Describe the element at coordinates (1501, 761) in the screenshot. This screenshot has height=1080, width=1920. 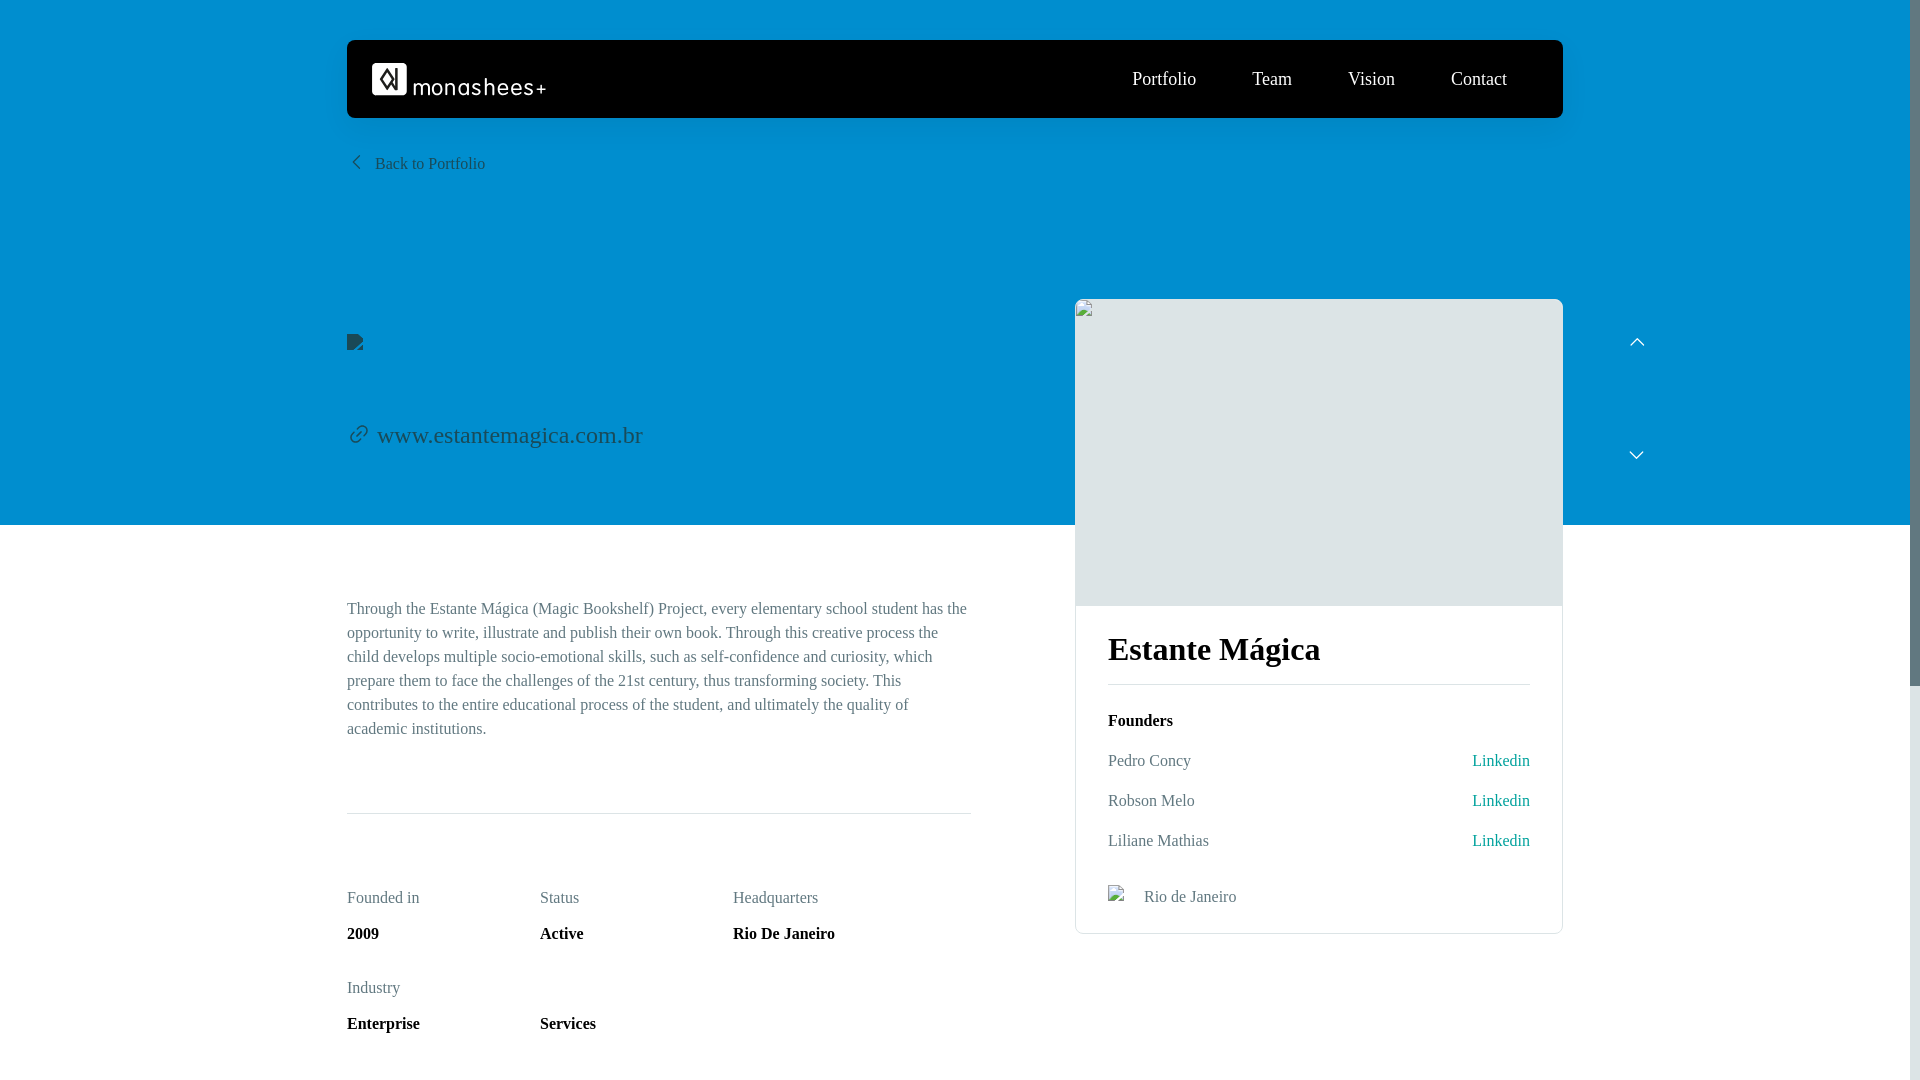
I see `Linkedin` at that location.